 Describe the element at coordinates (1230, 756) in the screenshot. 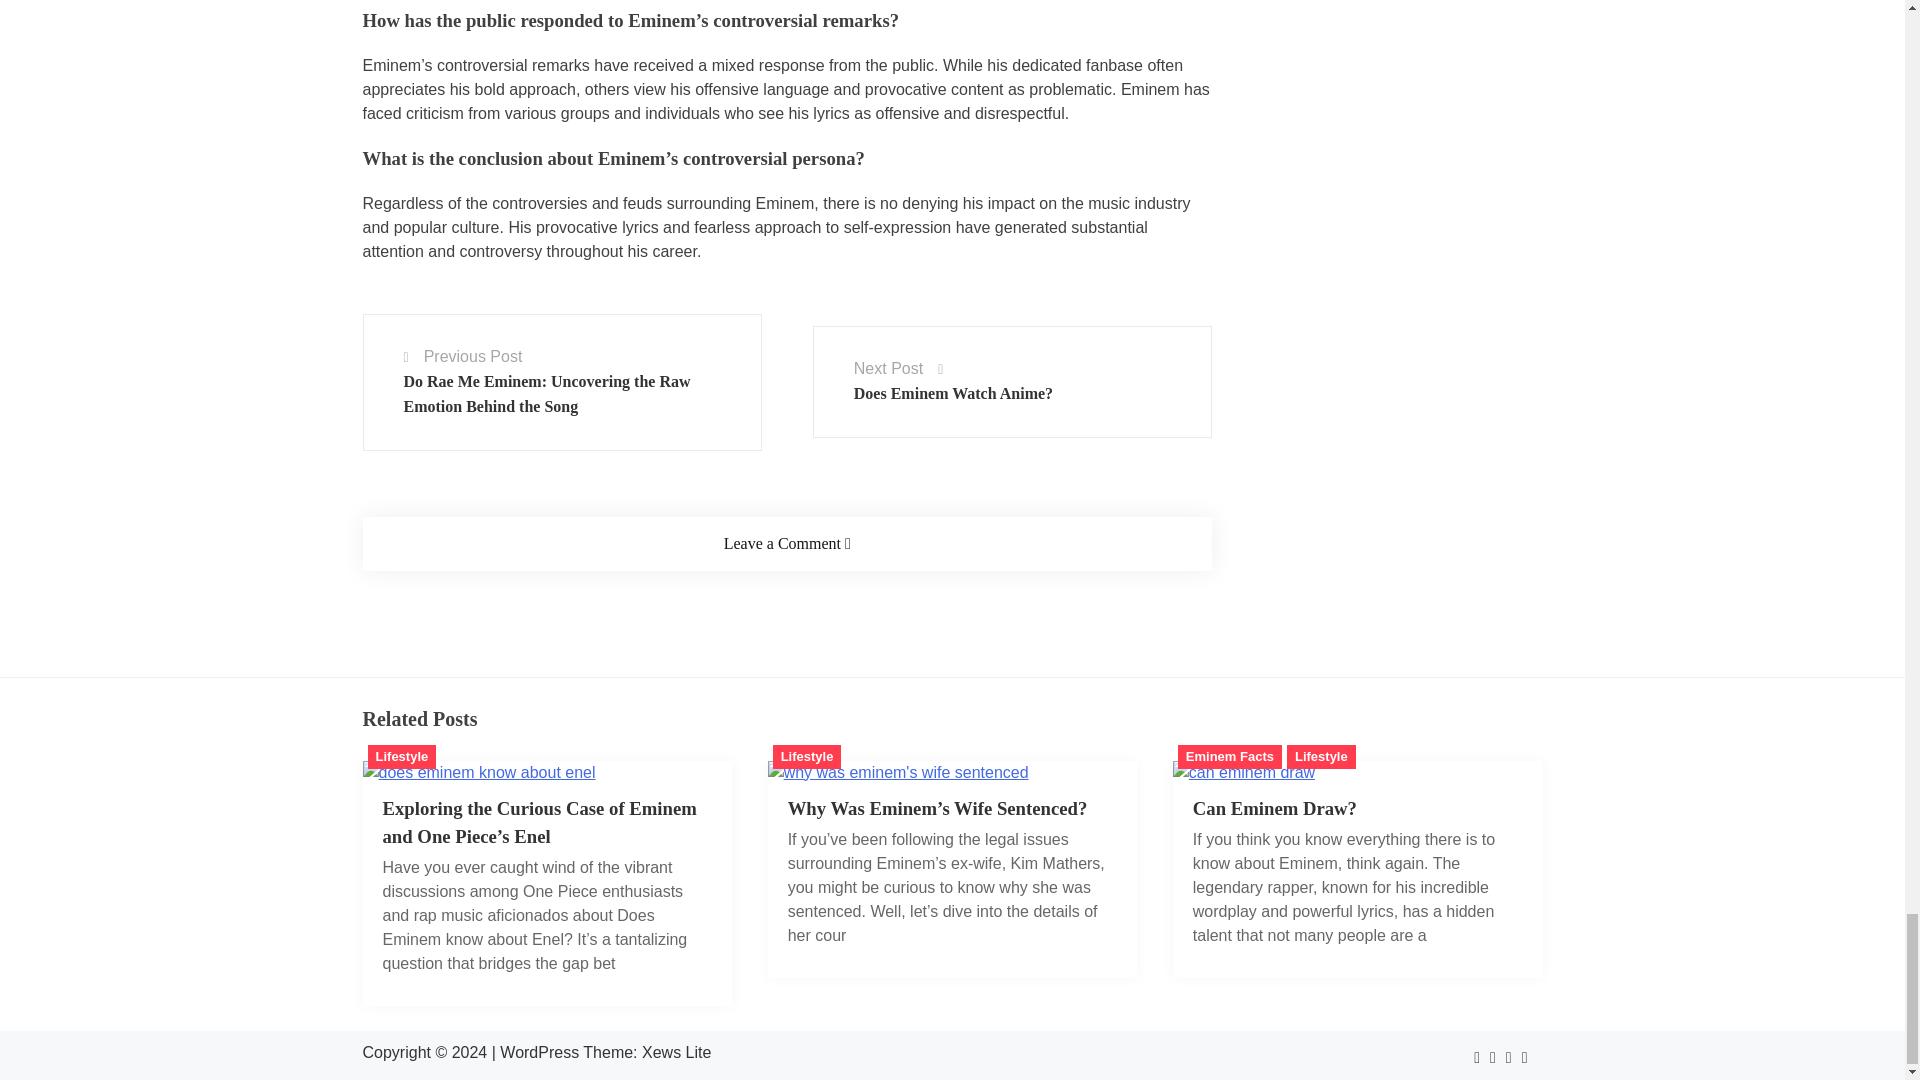

I see `Eminem Facts` at that location.